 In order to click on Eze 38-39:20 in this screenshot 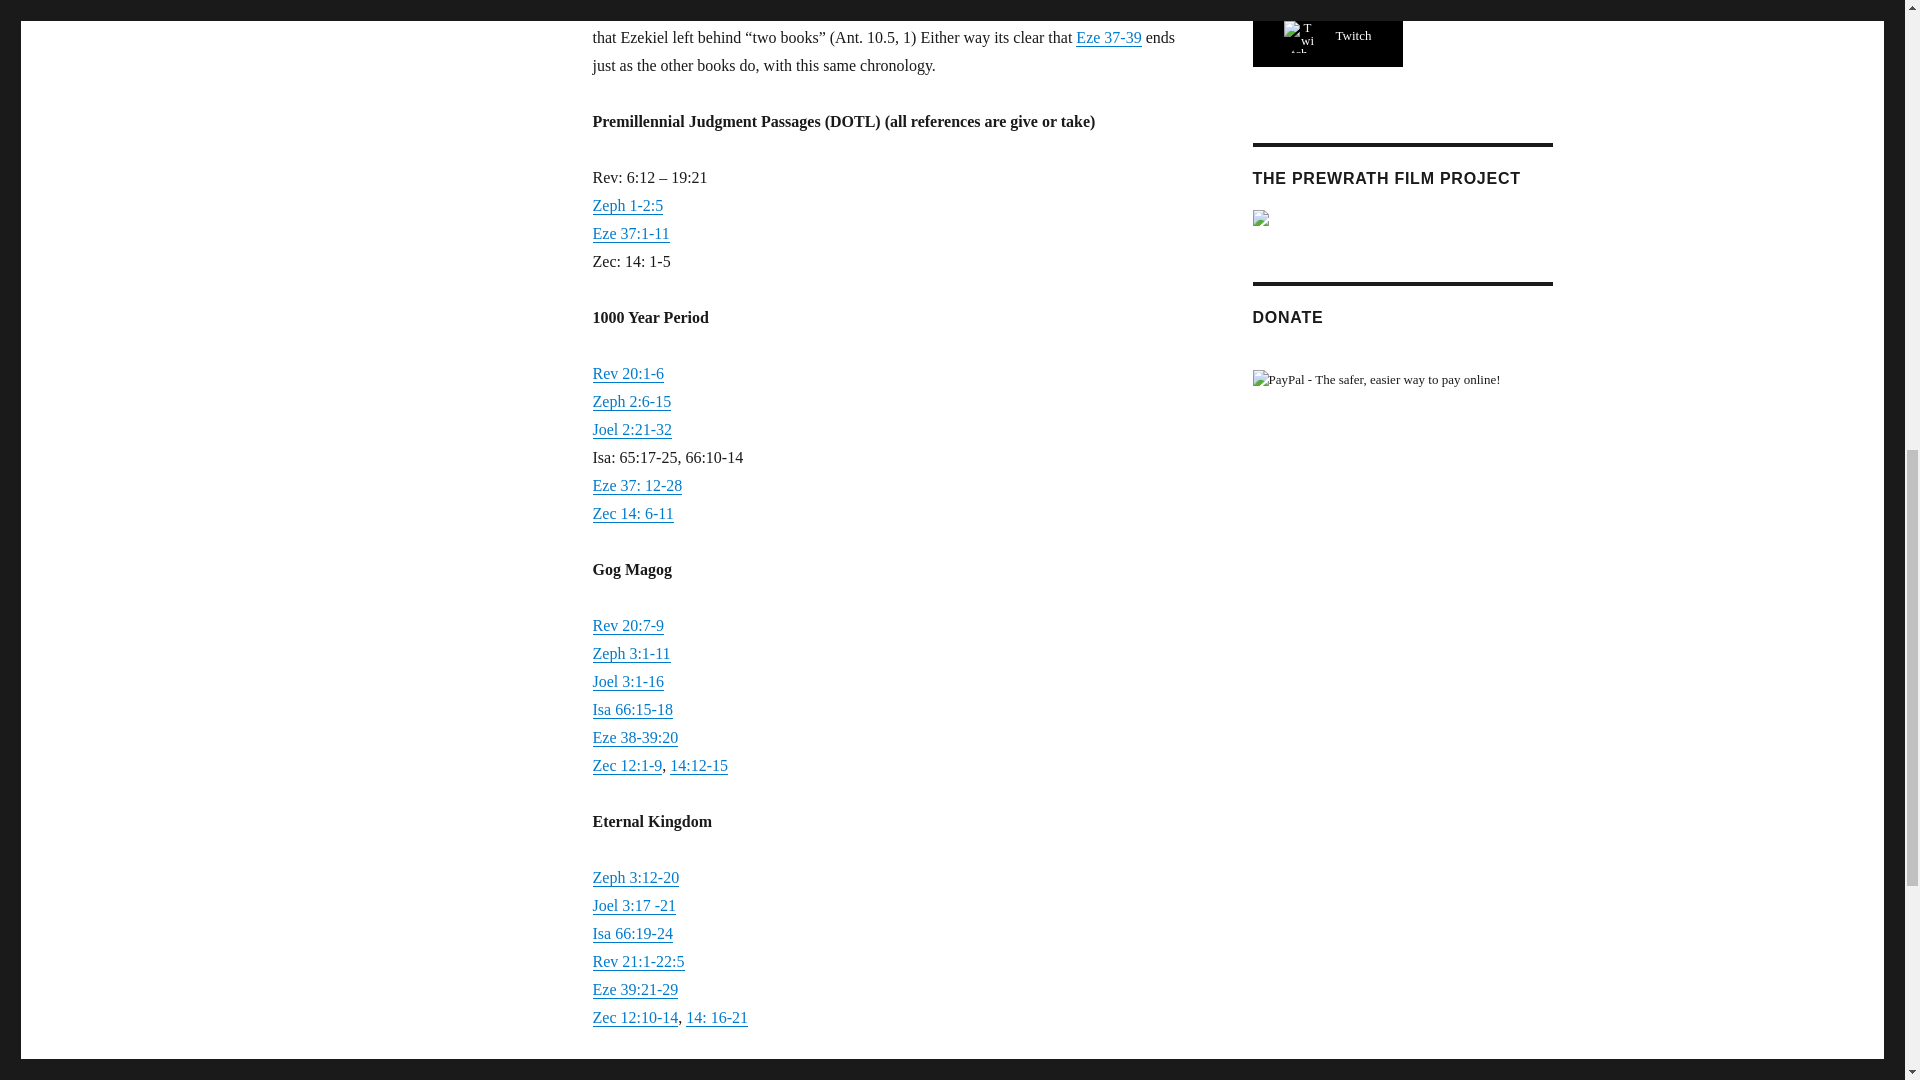, I will do `click(634, 738)`.